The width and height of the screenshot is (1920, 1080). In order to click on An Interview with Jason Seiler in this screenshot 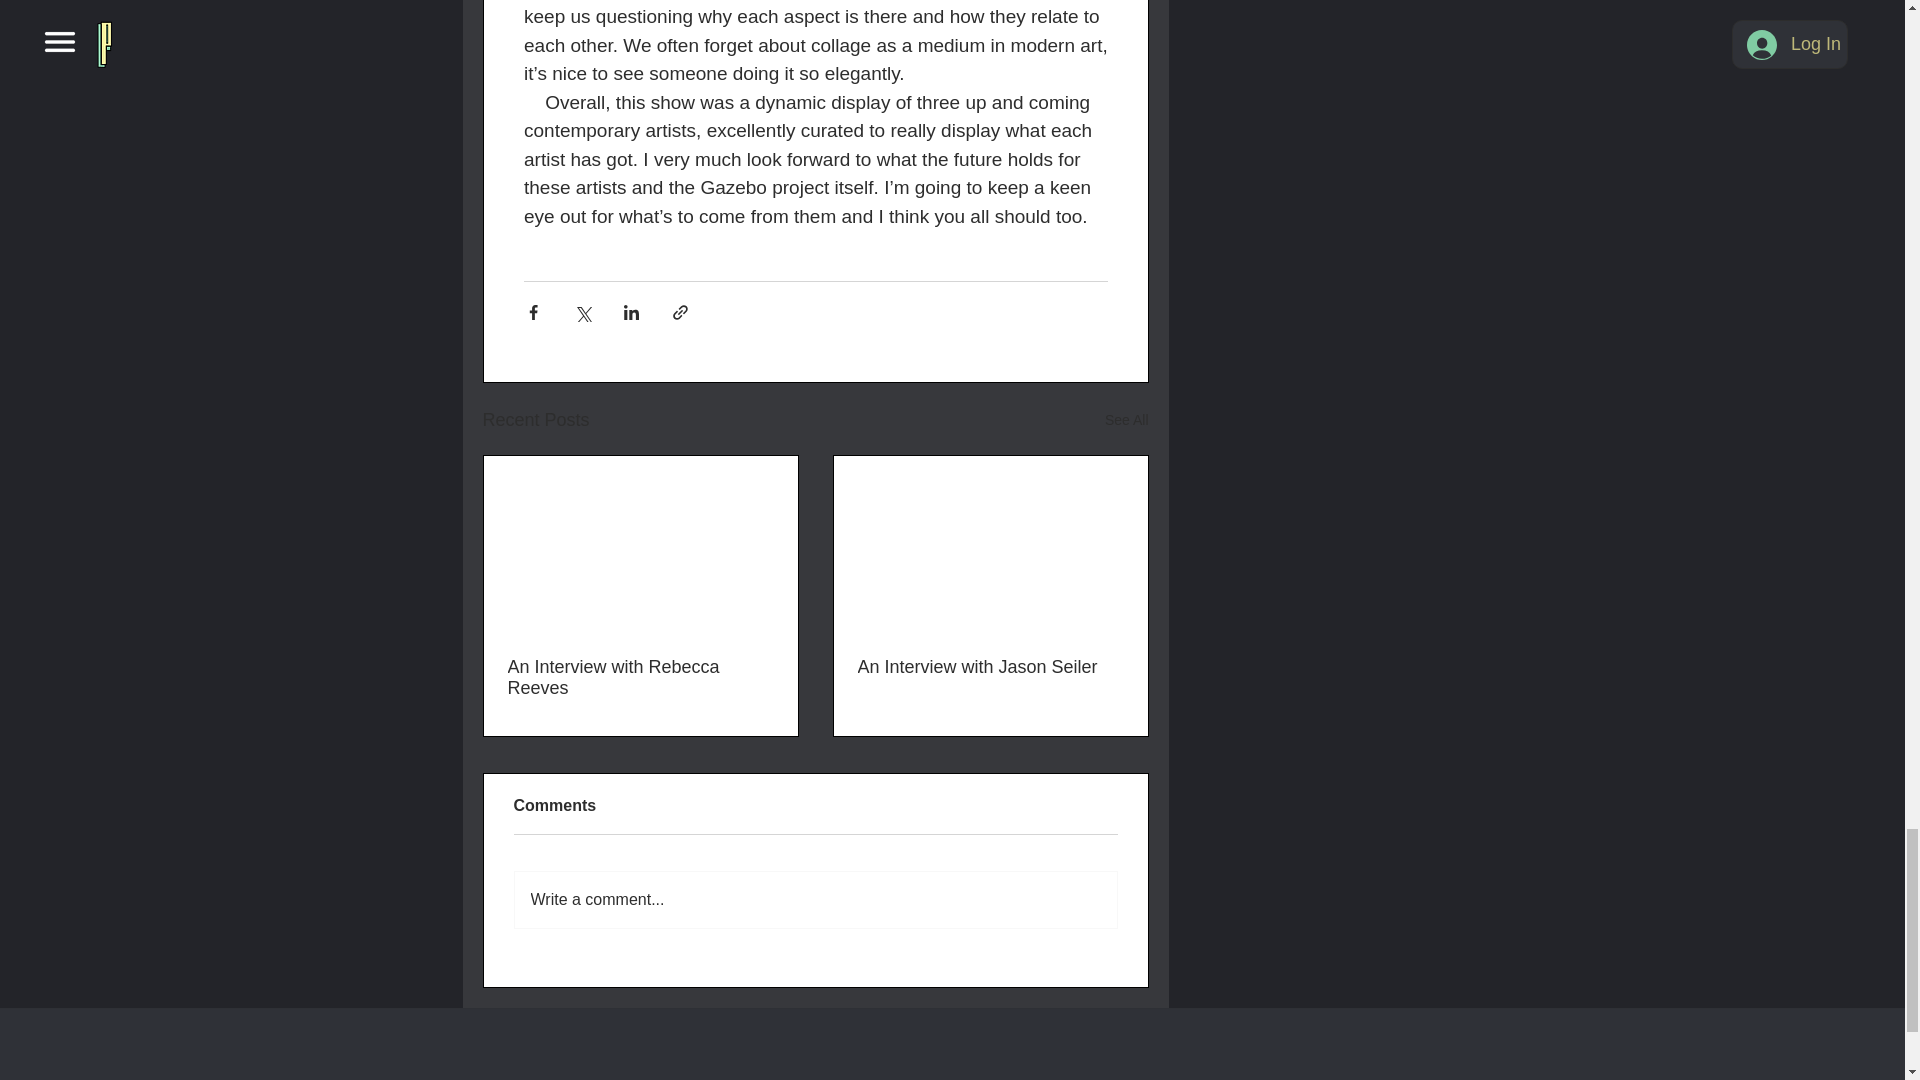, I will do `click(990, 667)`.